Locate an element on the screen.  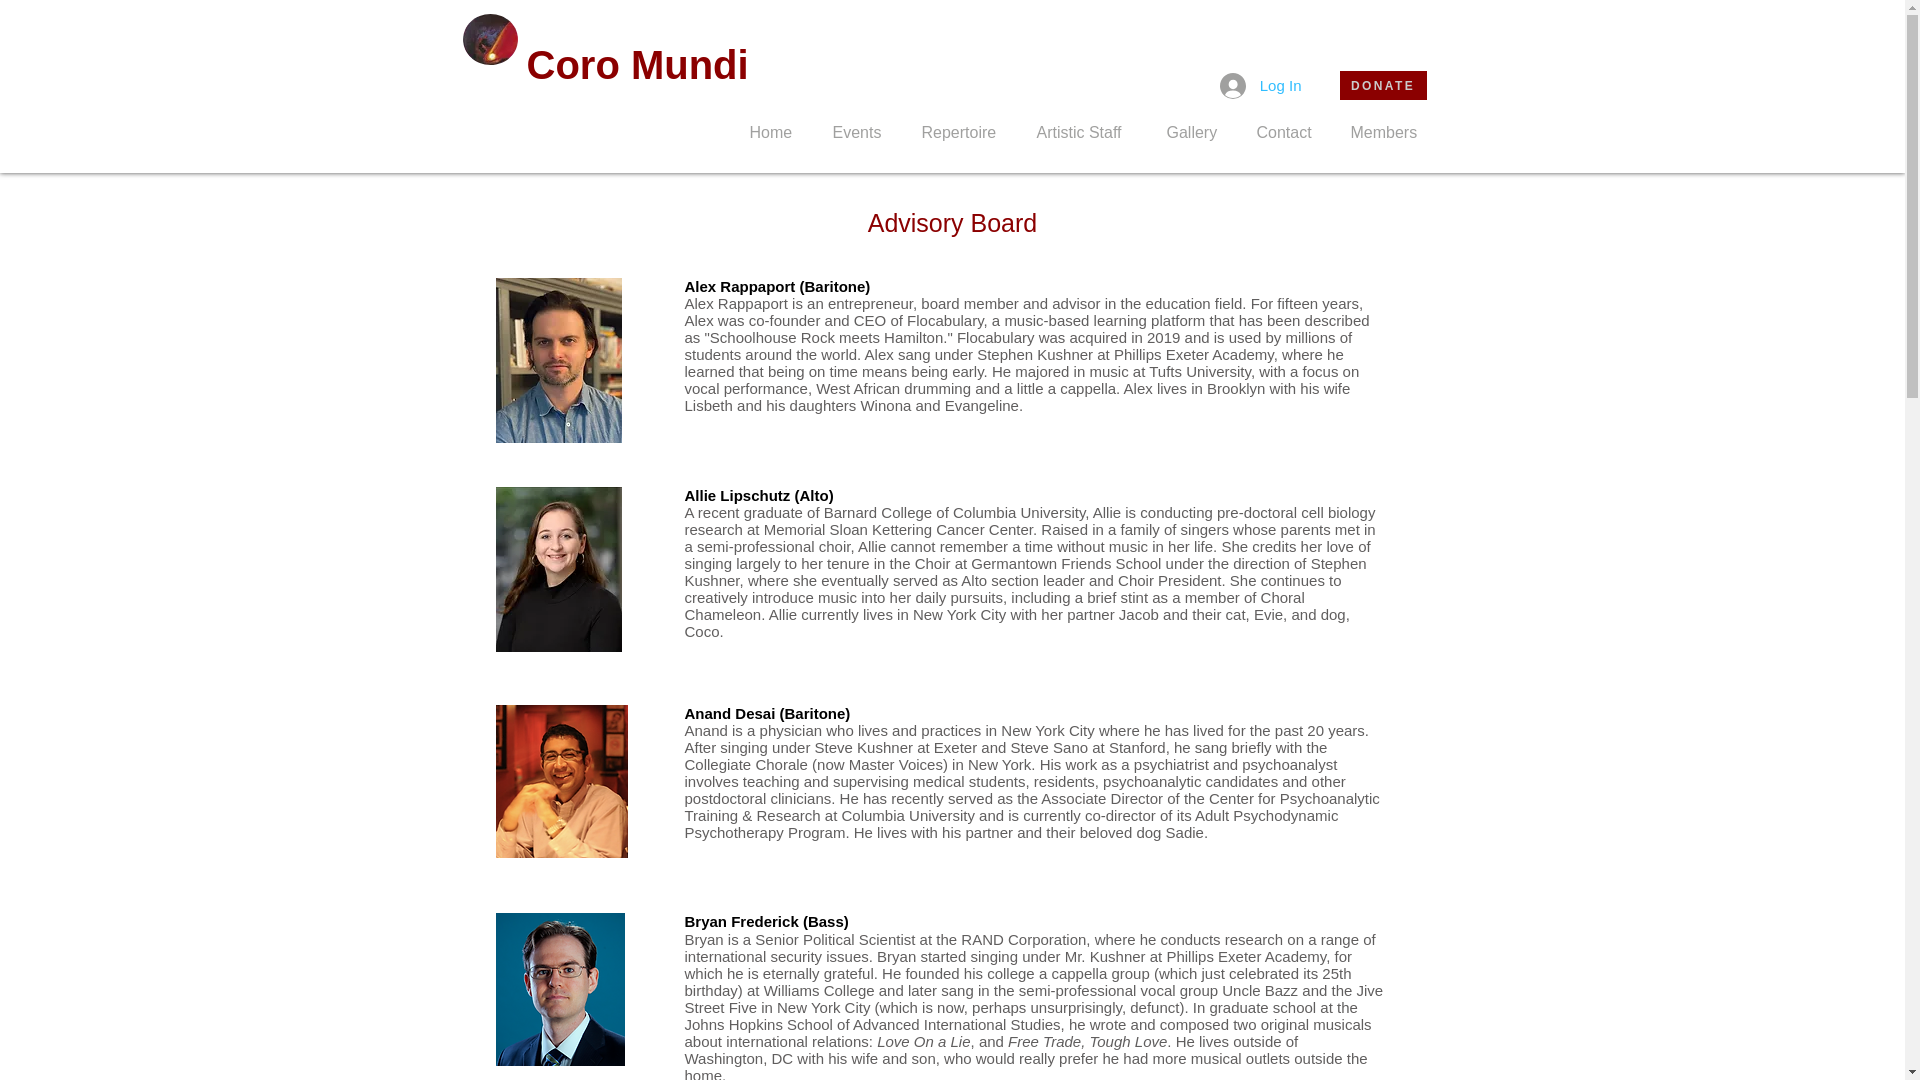
Contact is located at coordinates (1289, 132).